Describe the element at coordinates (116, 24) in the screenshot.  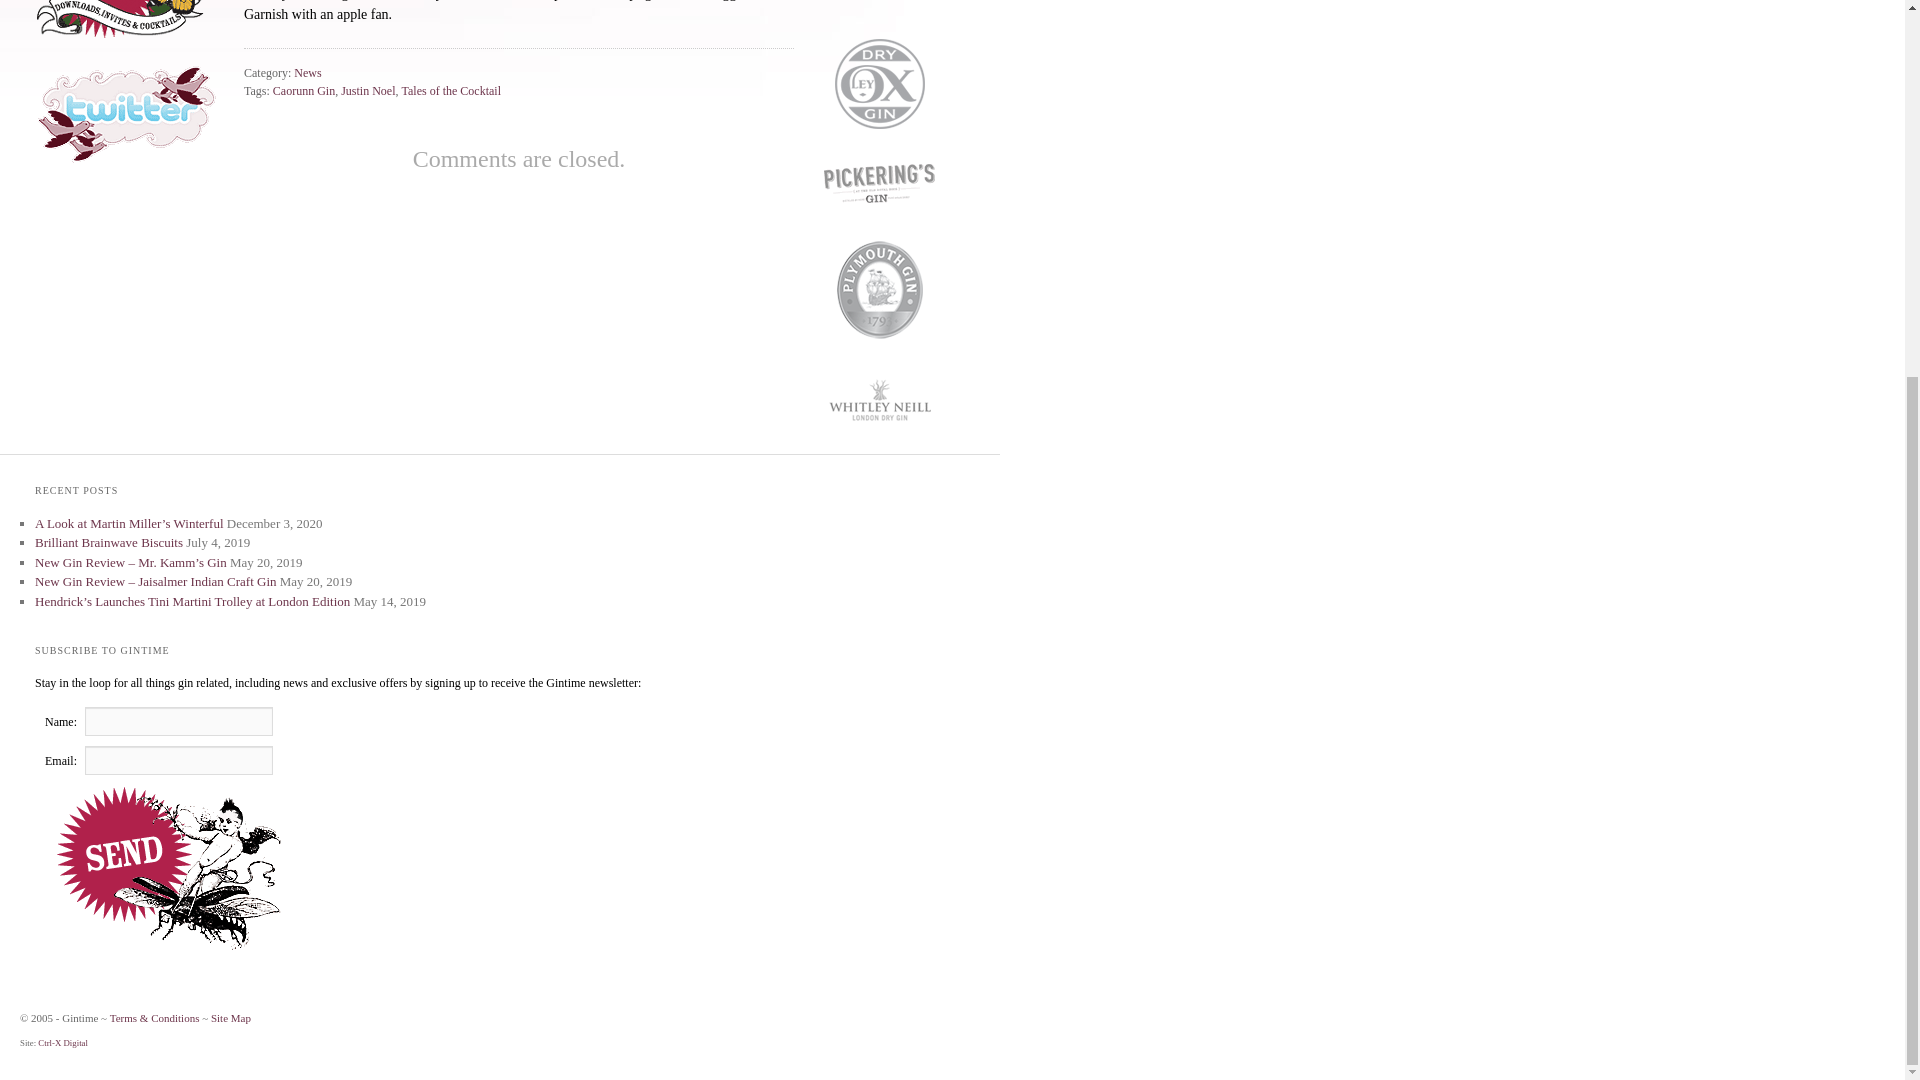
I see `Subscribe to Gintime` at that location.